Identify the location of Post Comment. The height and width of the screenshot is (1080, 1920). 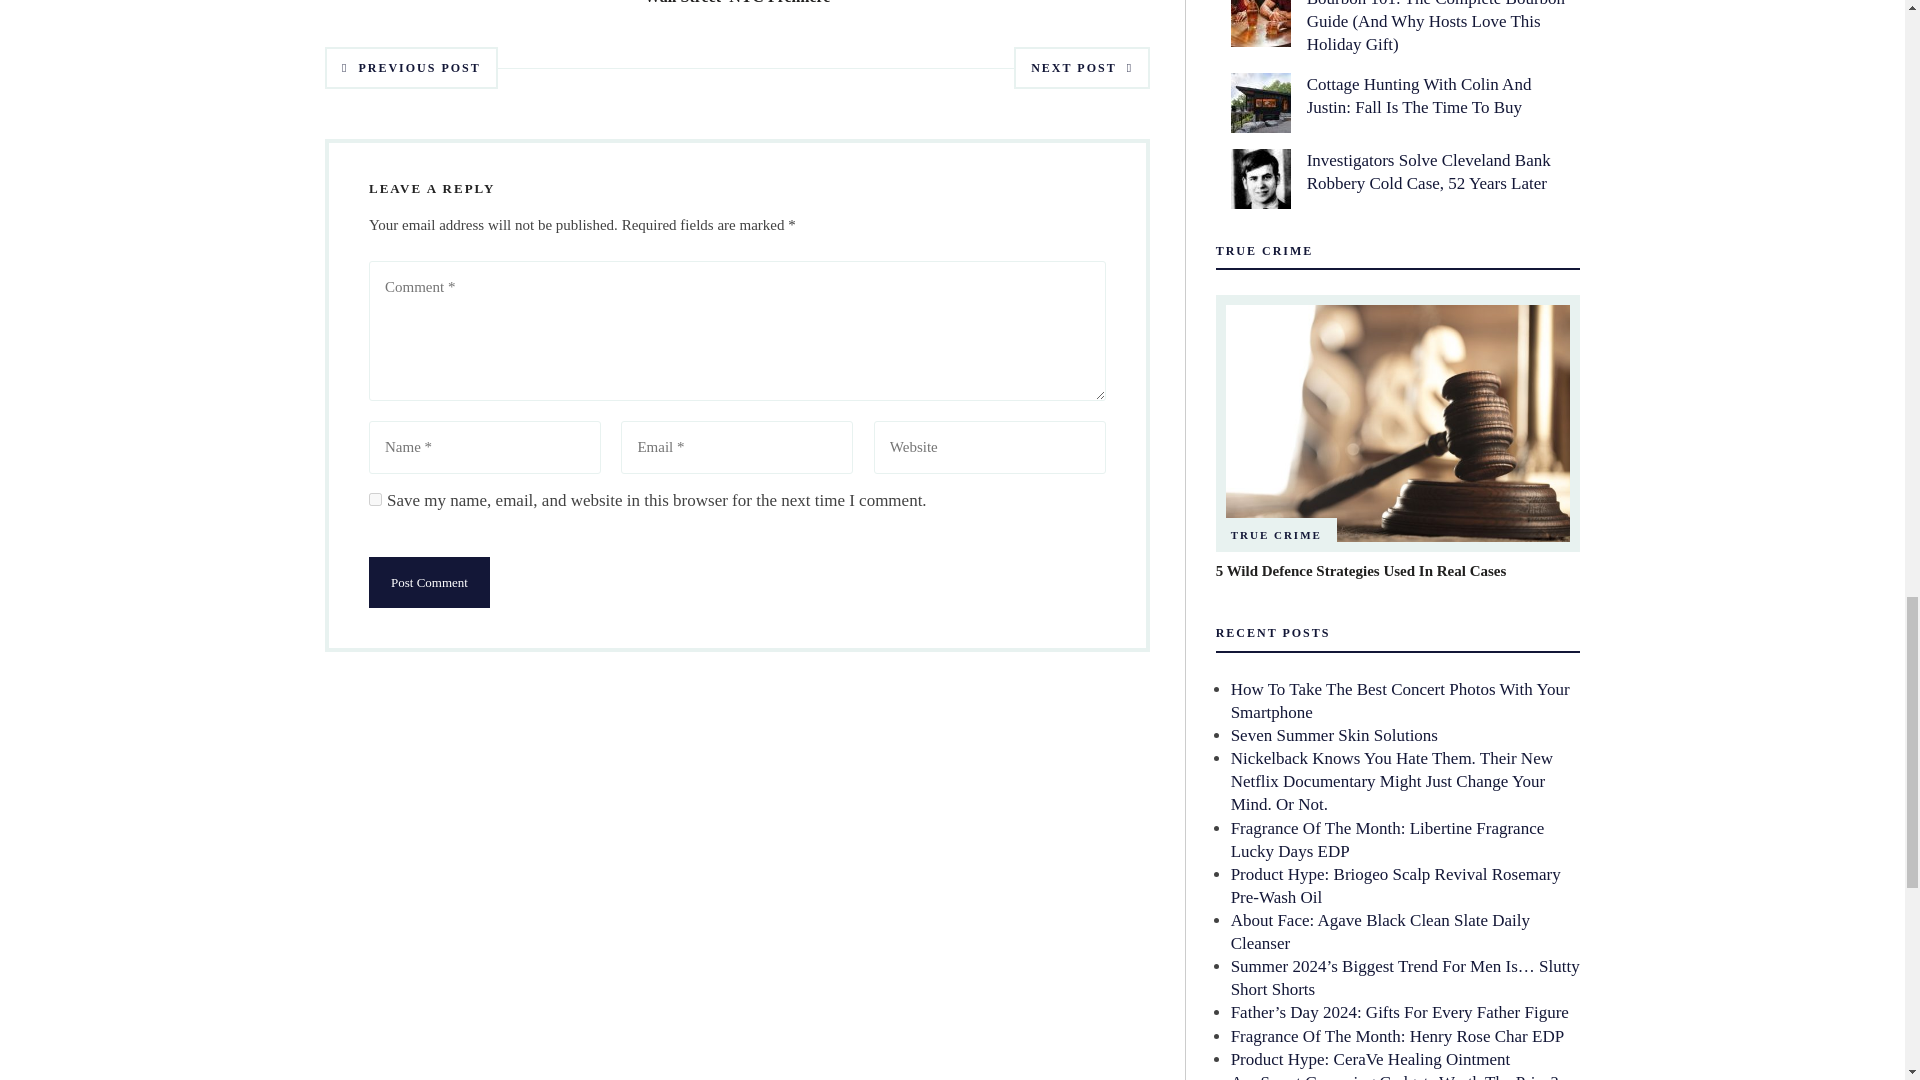
(428, 582).